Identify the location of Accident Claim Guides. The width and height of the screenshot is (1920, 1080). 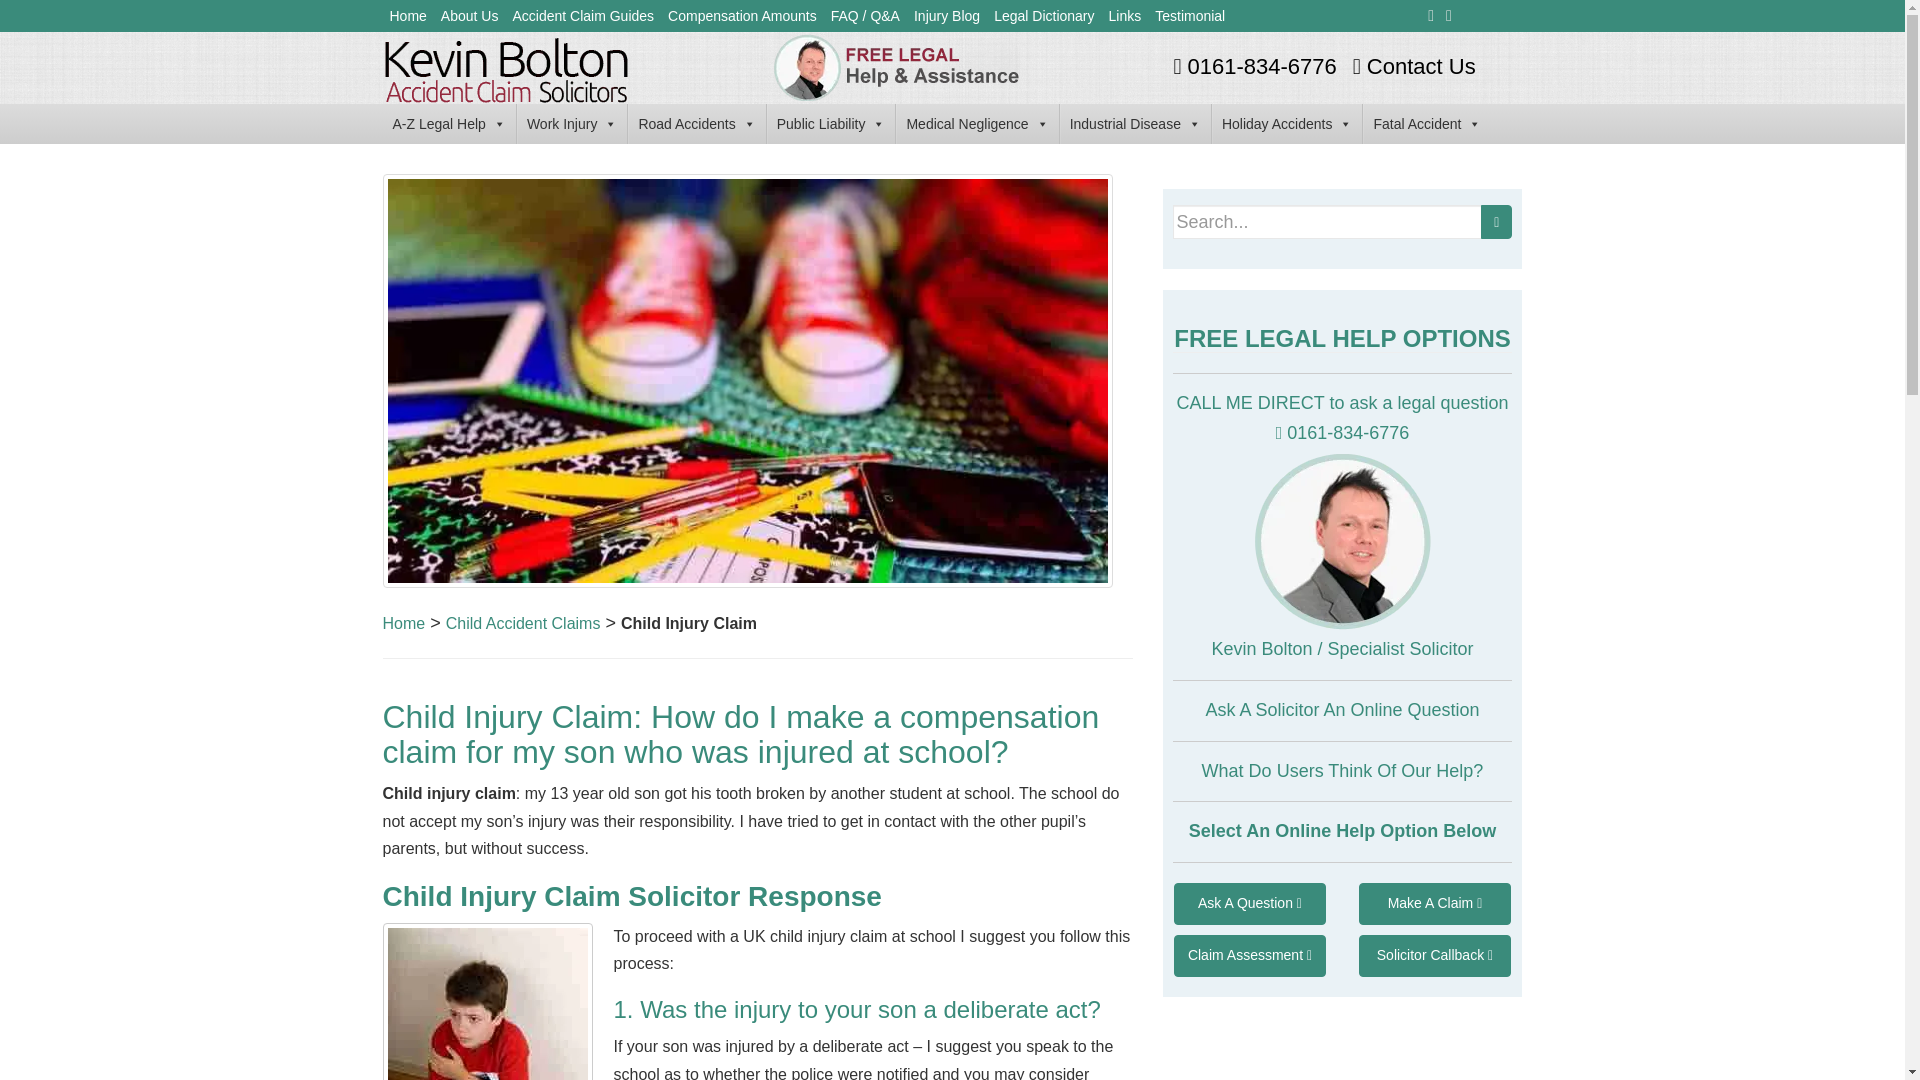
(582, 16).